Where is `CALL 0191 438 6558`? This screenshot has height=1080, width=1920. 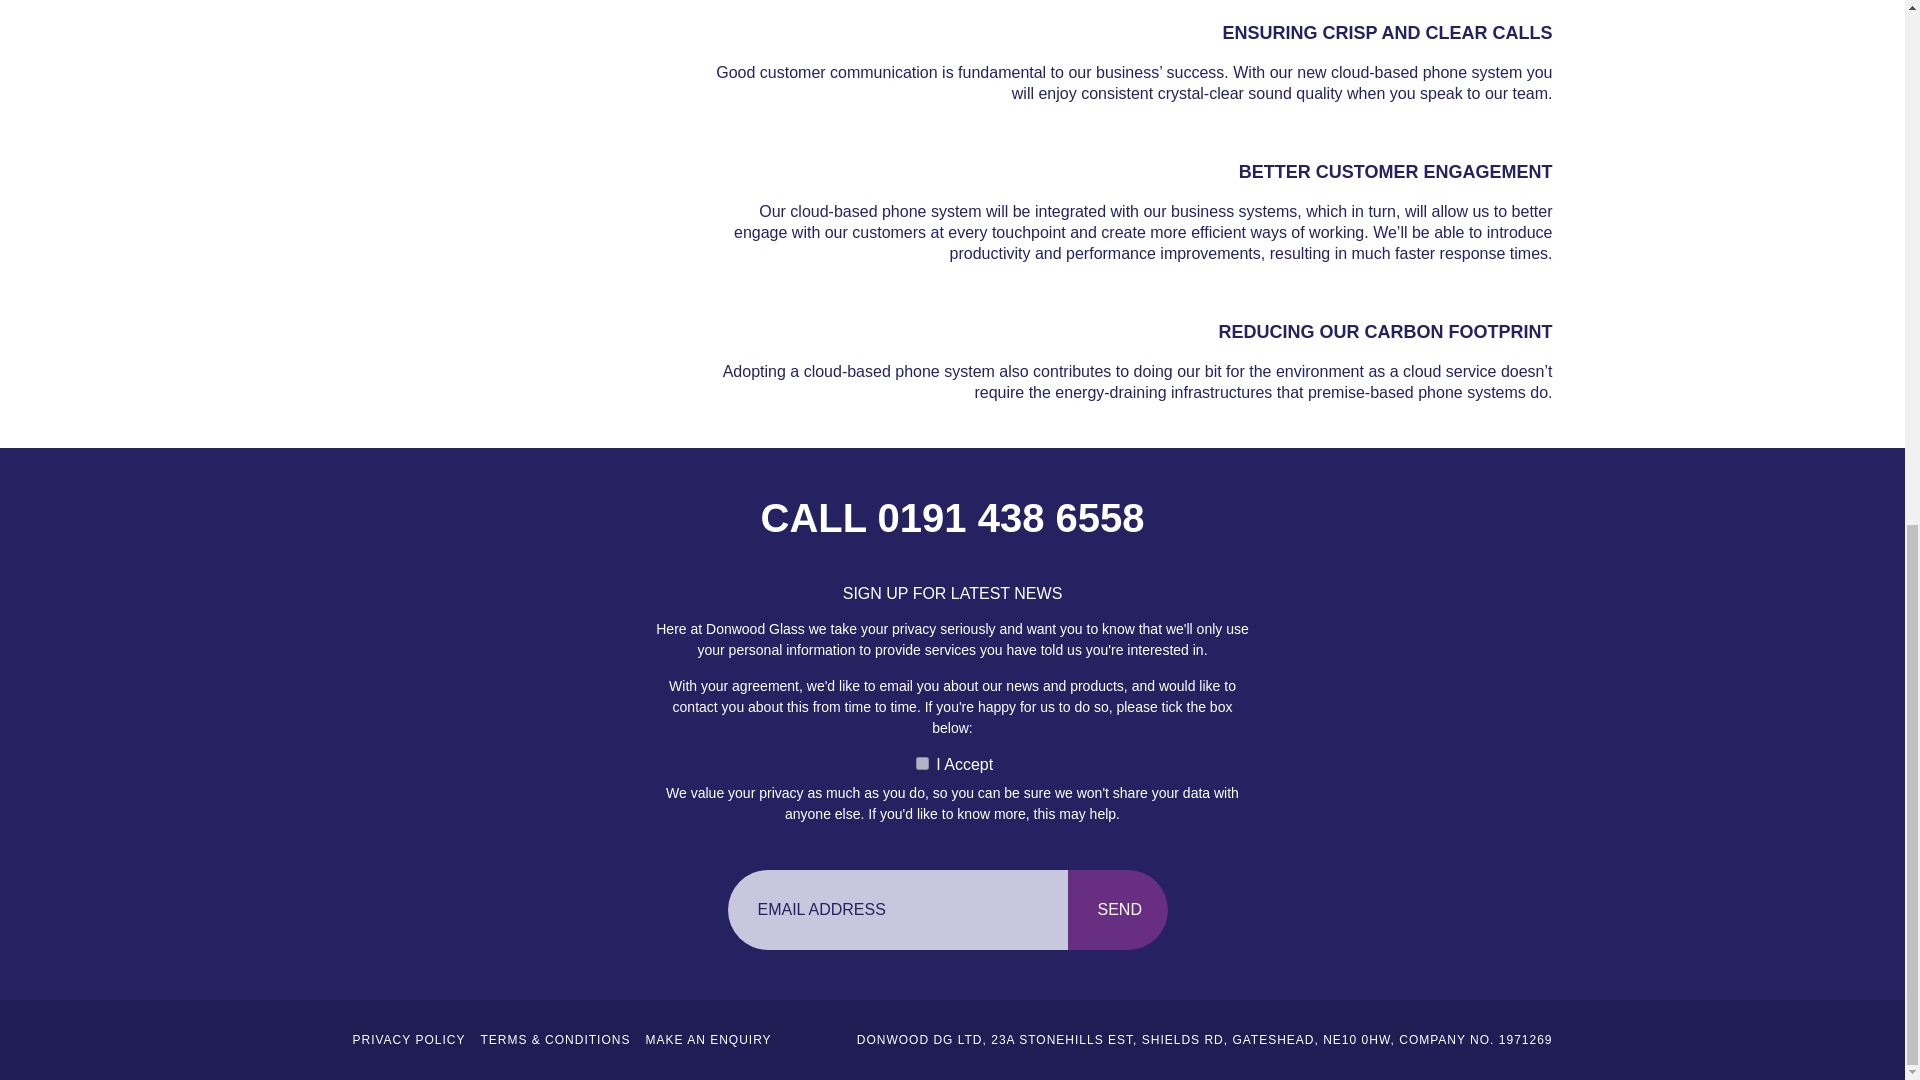 CALL 0191 438 6558 is located at coordinates (952, 518).